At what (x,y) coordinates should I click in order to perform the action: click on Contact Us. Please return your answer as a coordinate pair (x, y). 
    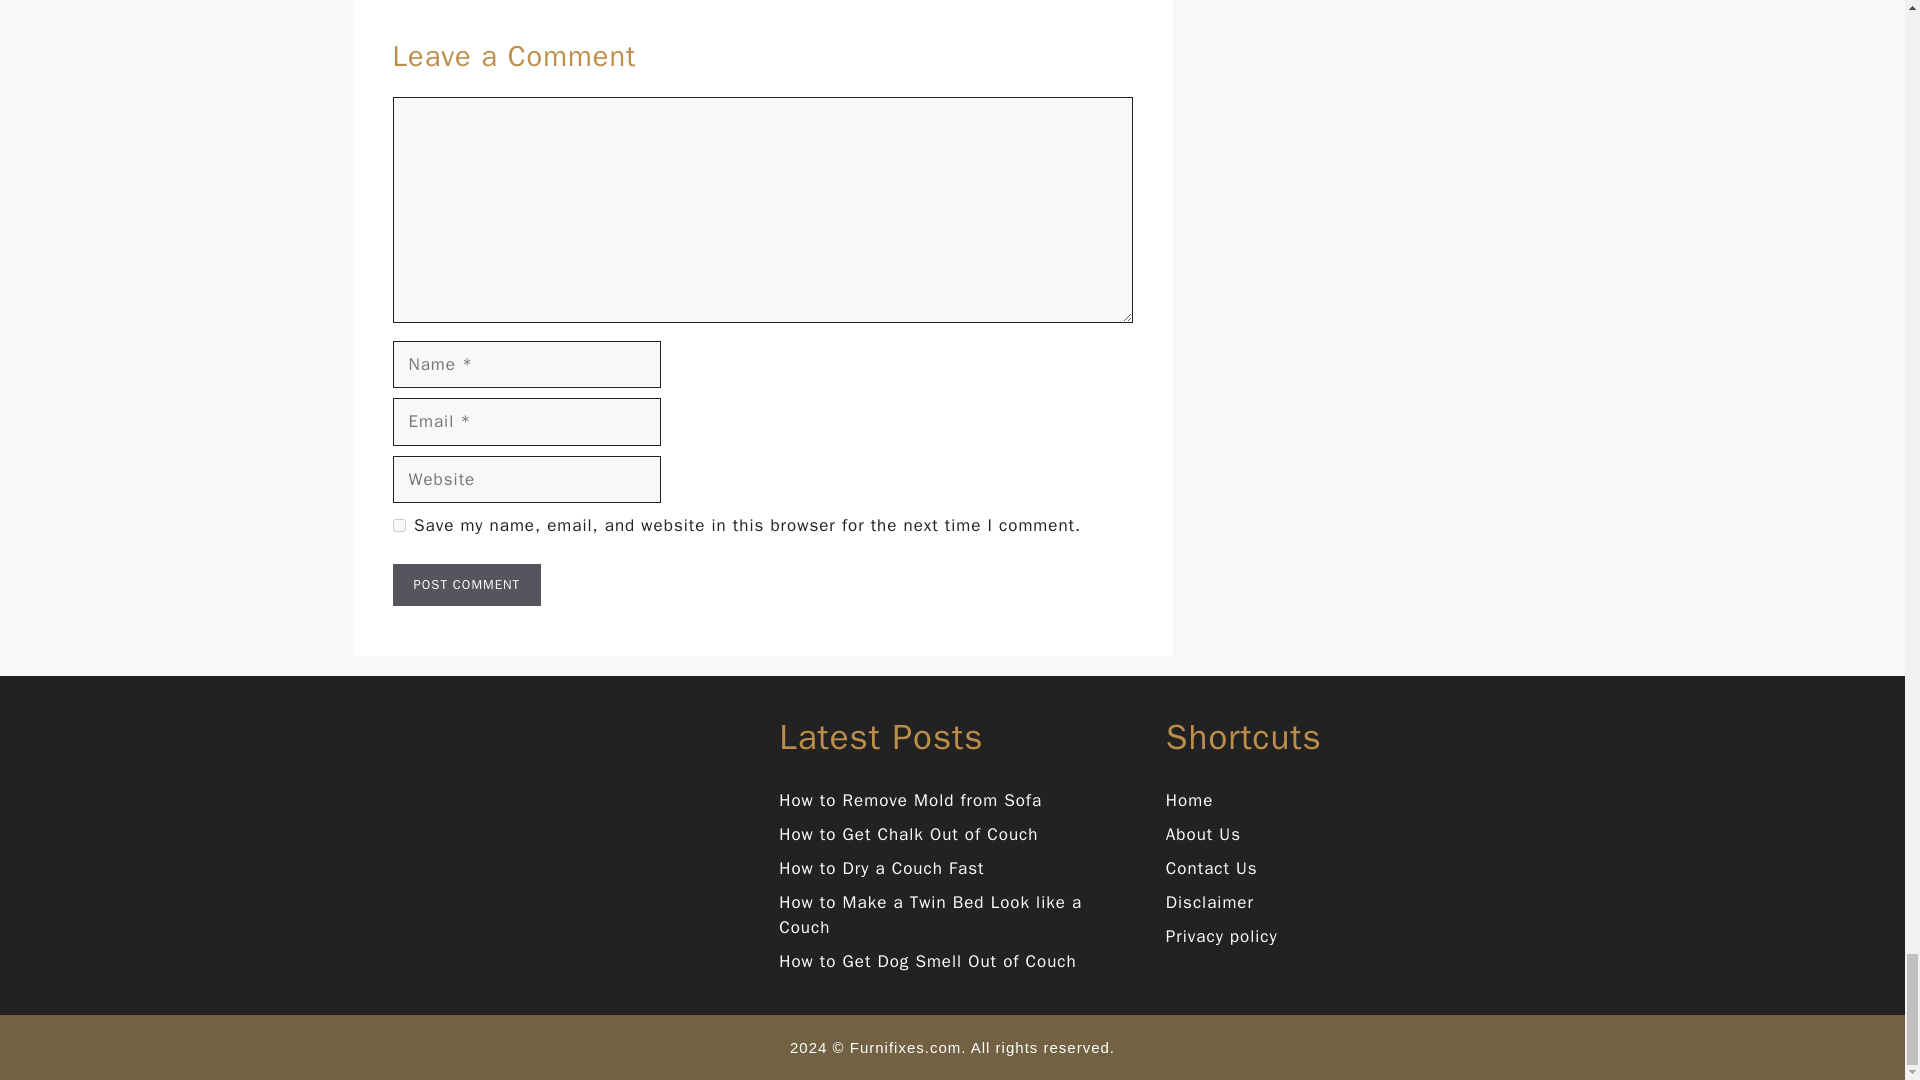
    Looking at the image, I should click on (1211, 868).